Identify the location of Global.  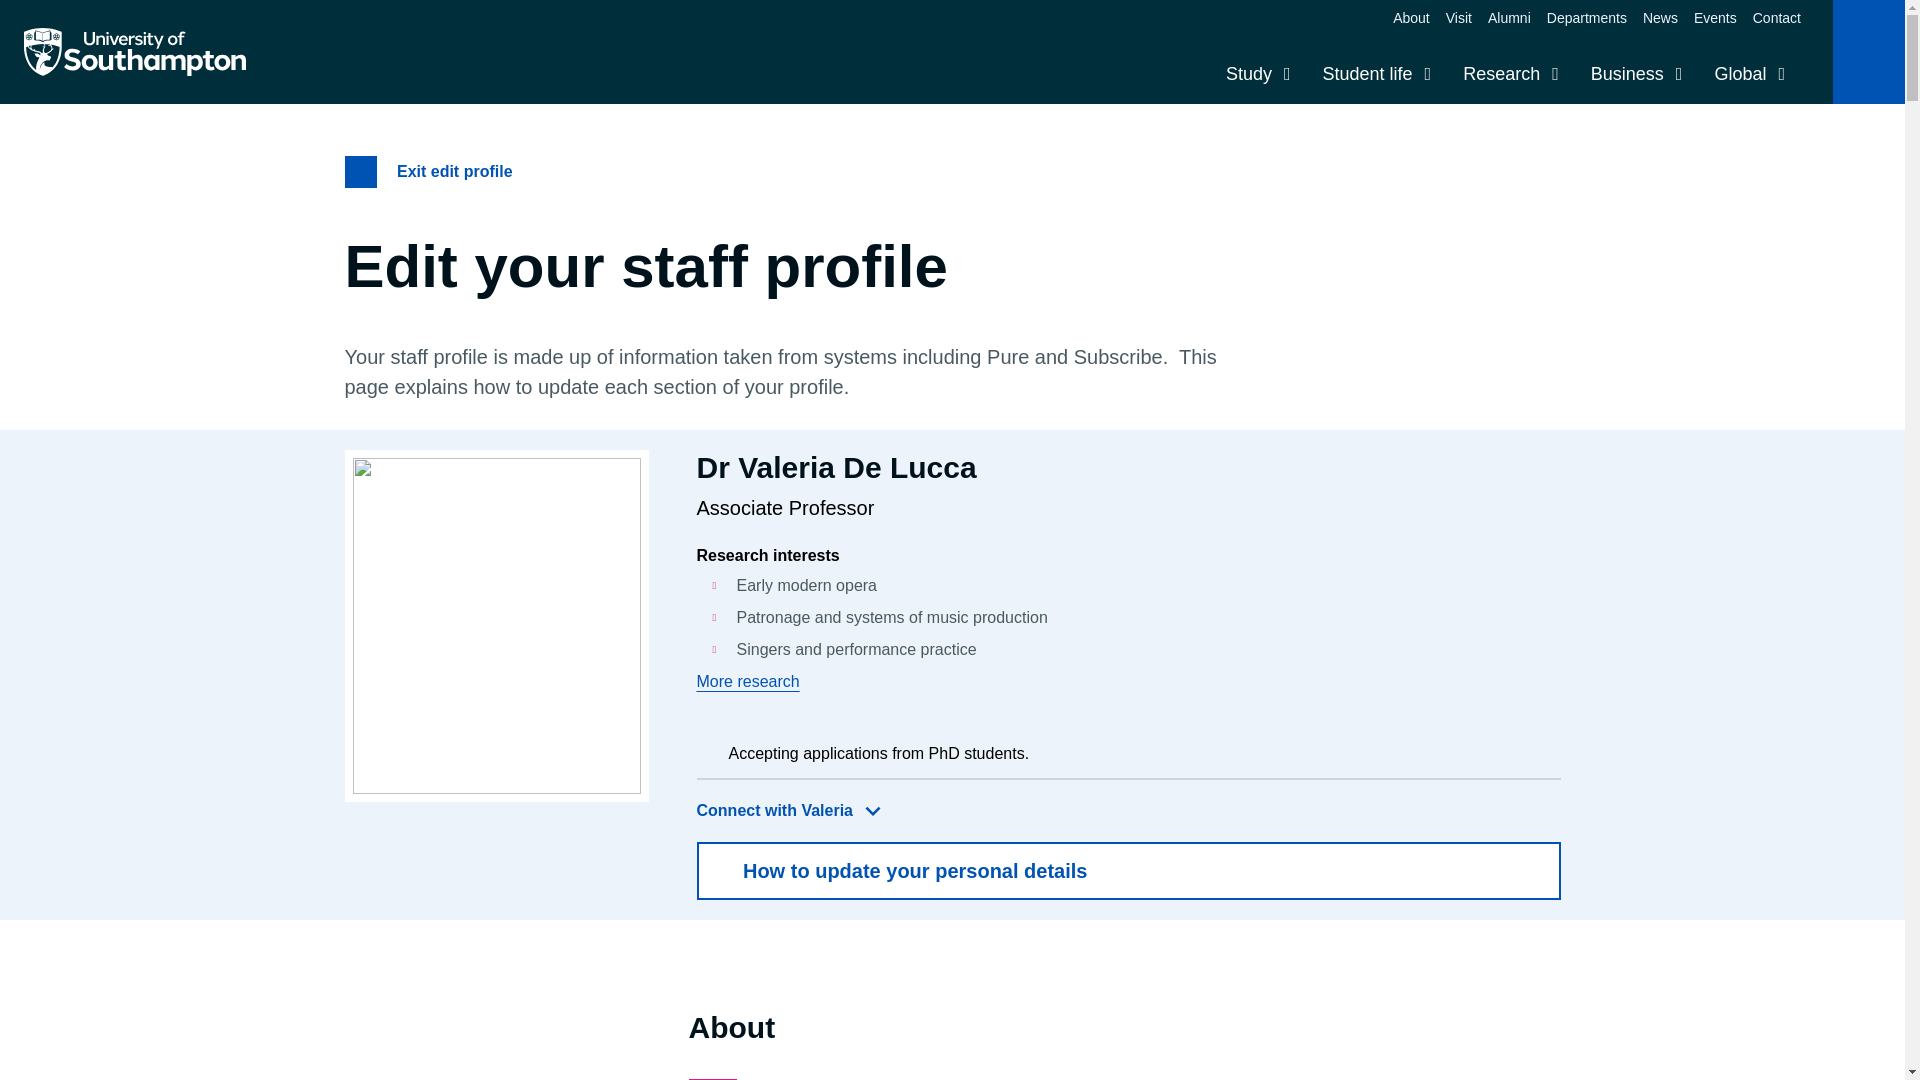
(1748, 74).